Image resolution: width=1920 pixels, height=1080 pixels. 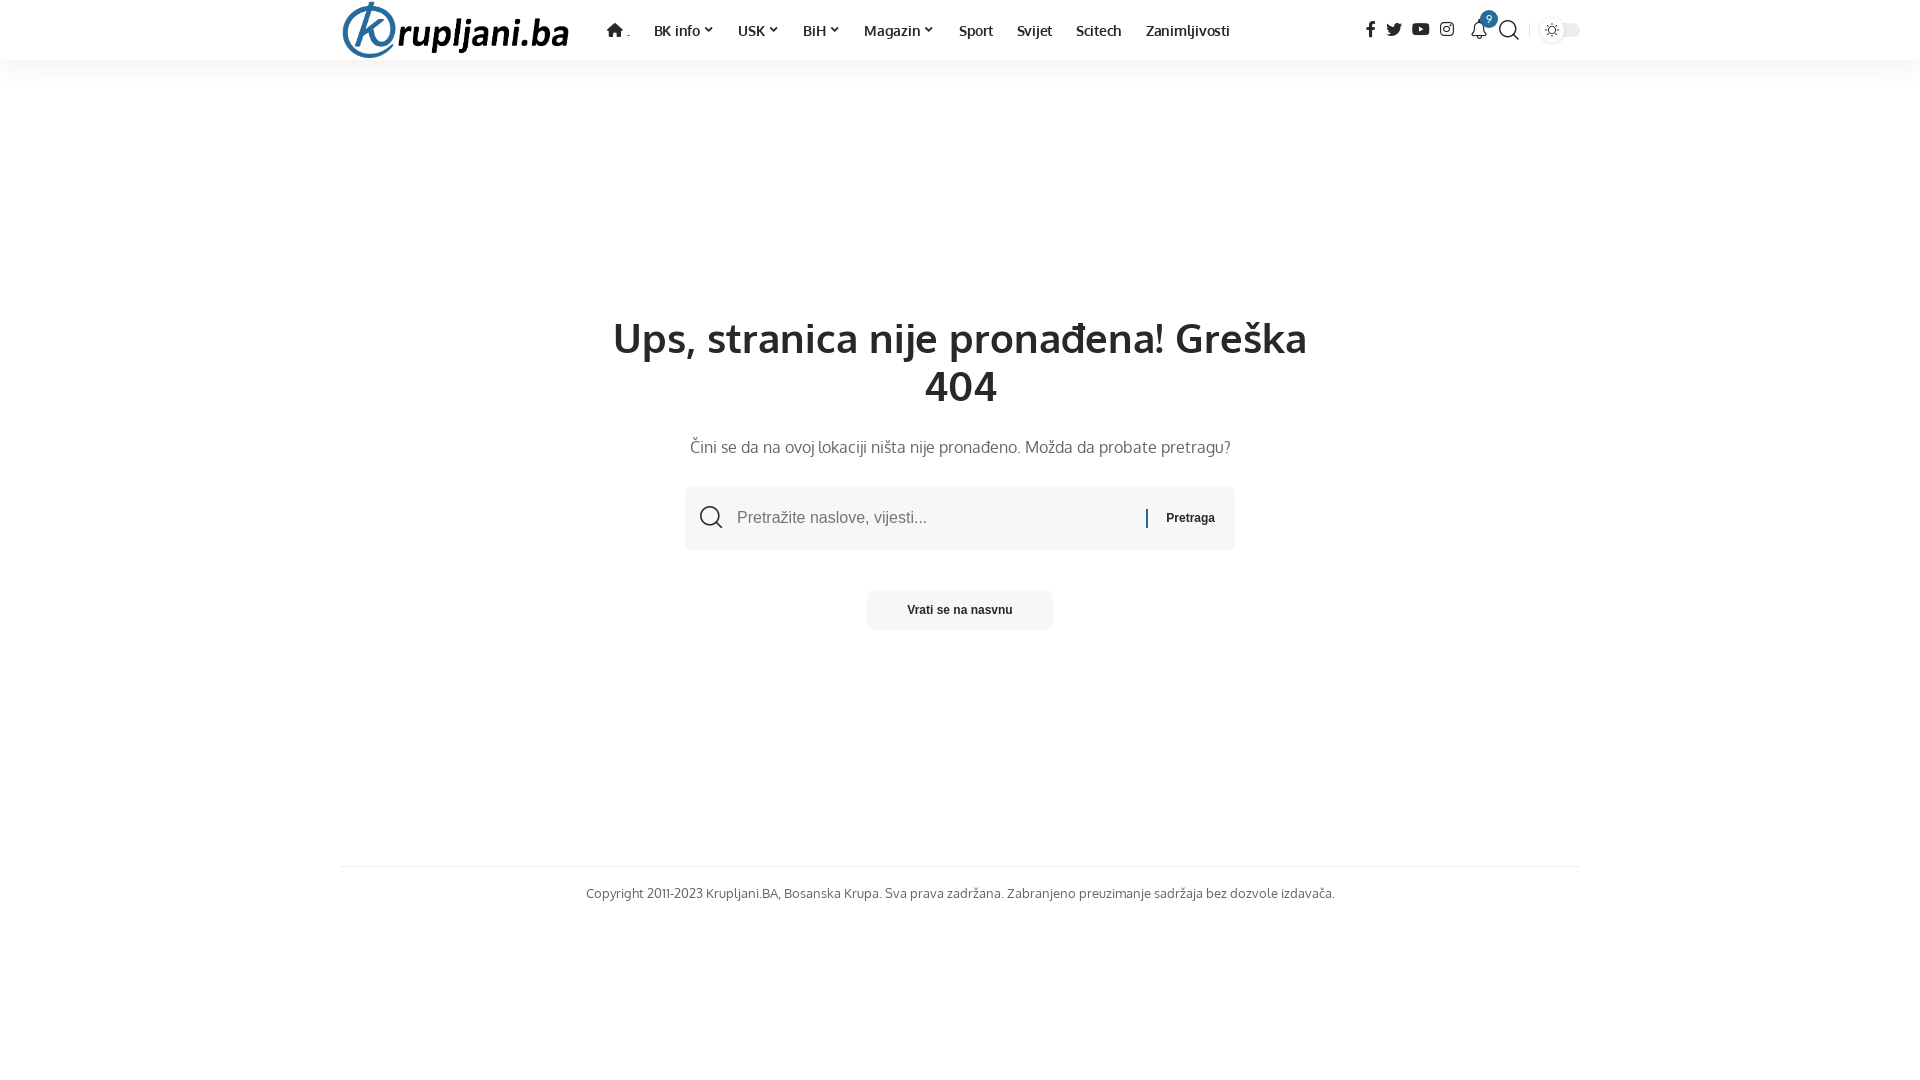 I want to click on ., so click(x=618, y=30).